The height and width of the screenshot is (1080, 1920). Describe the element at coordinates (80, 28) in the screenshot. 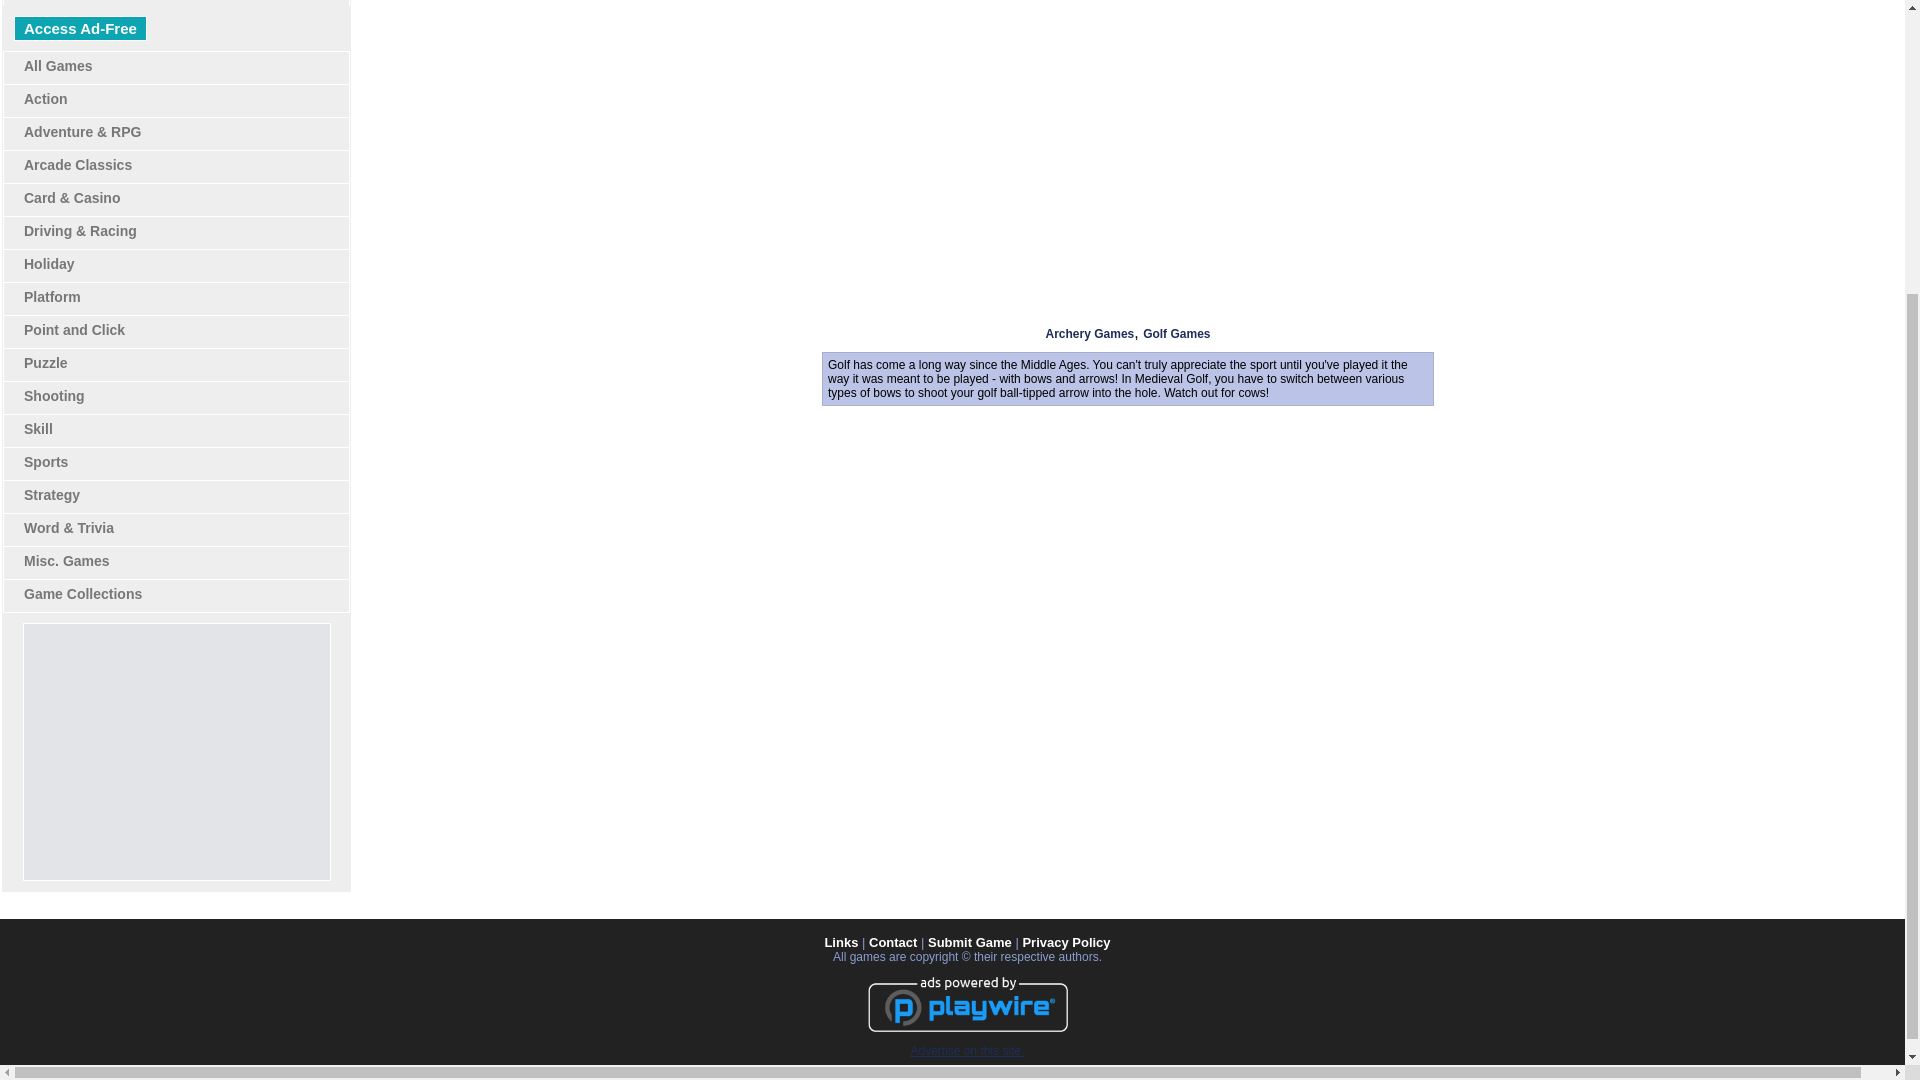

I see `Access Ad-Free` at that location.